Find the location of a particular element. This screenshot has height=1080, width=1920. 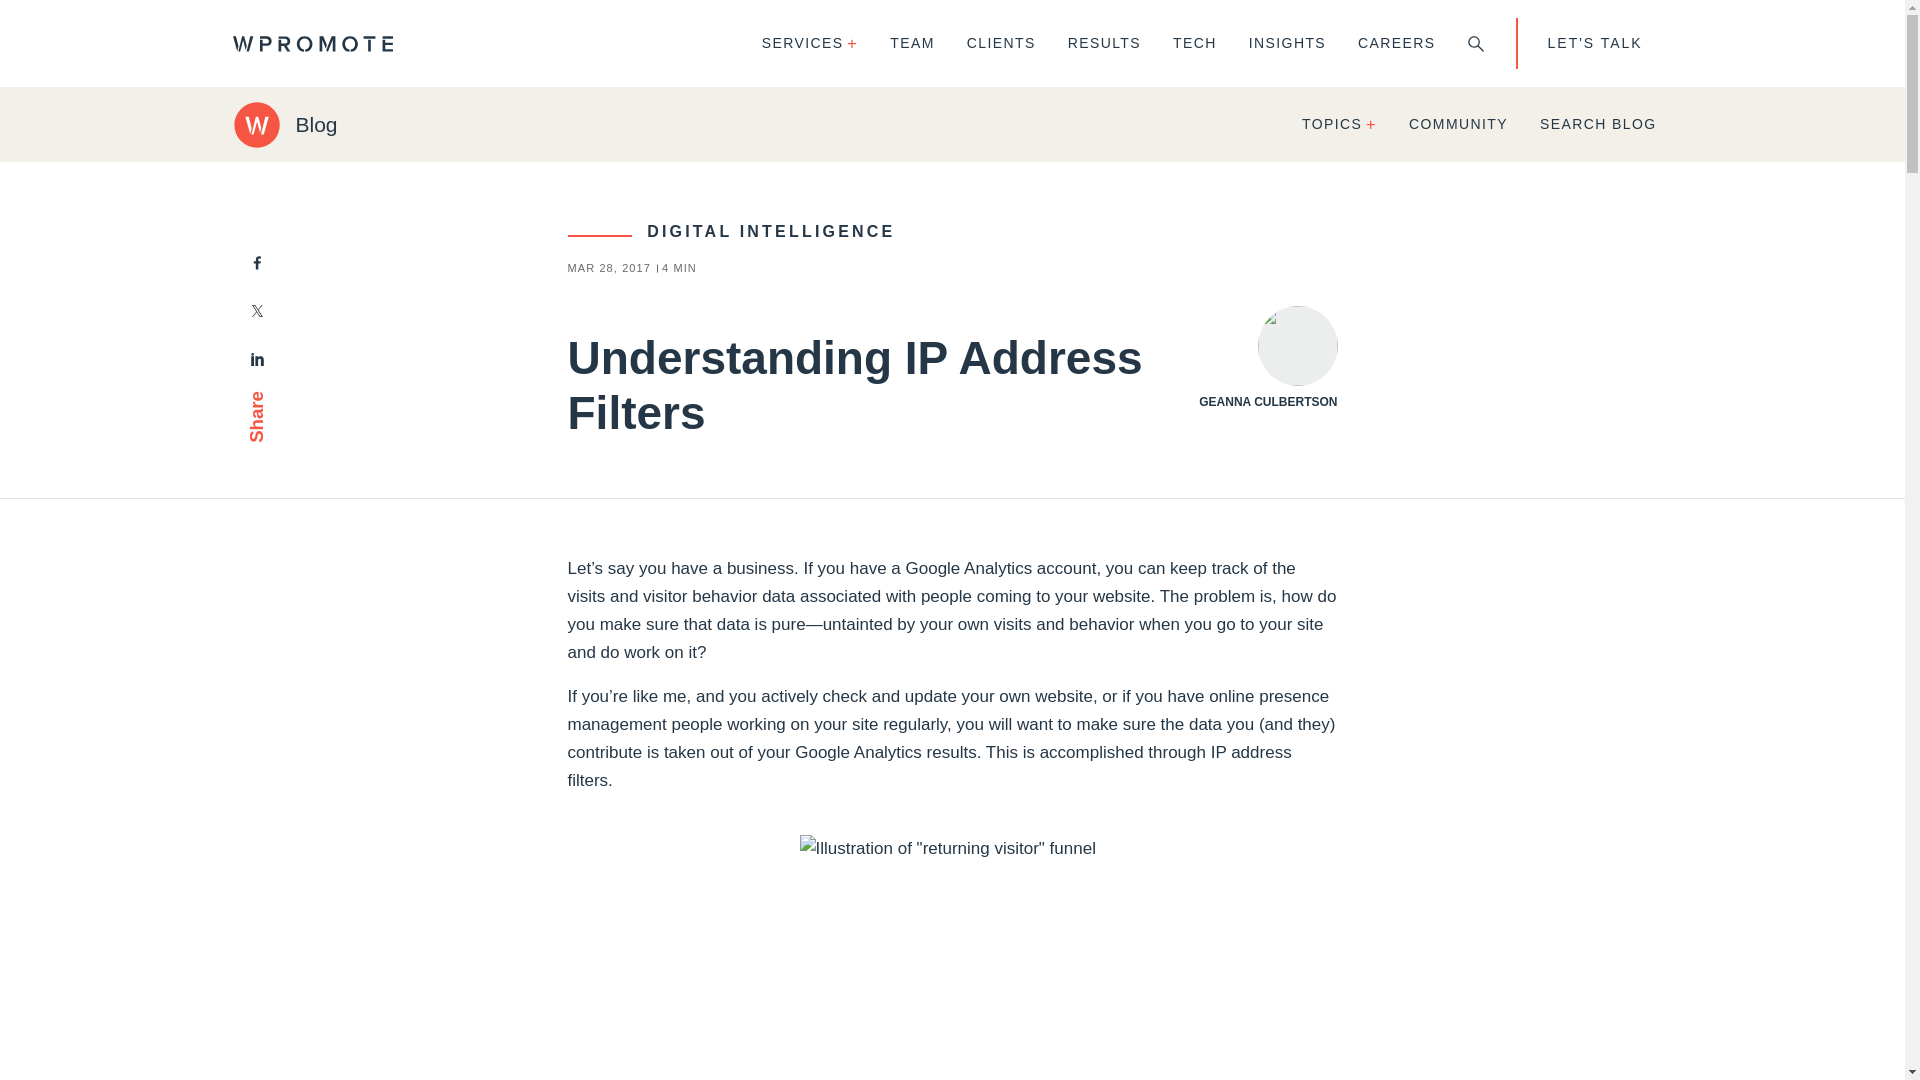

DIGITAL INTELLIGENCE is located at coordinates (732, 230).